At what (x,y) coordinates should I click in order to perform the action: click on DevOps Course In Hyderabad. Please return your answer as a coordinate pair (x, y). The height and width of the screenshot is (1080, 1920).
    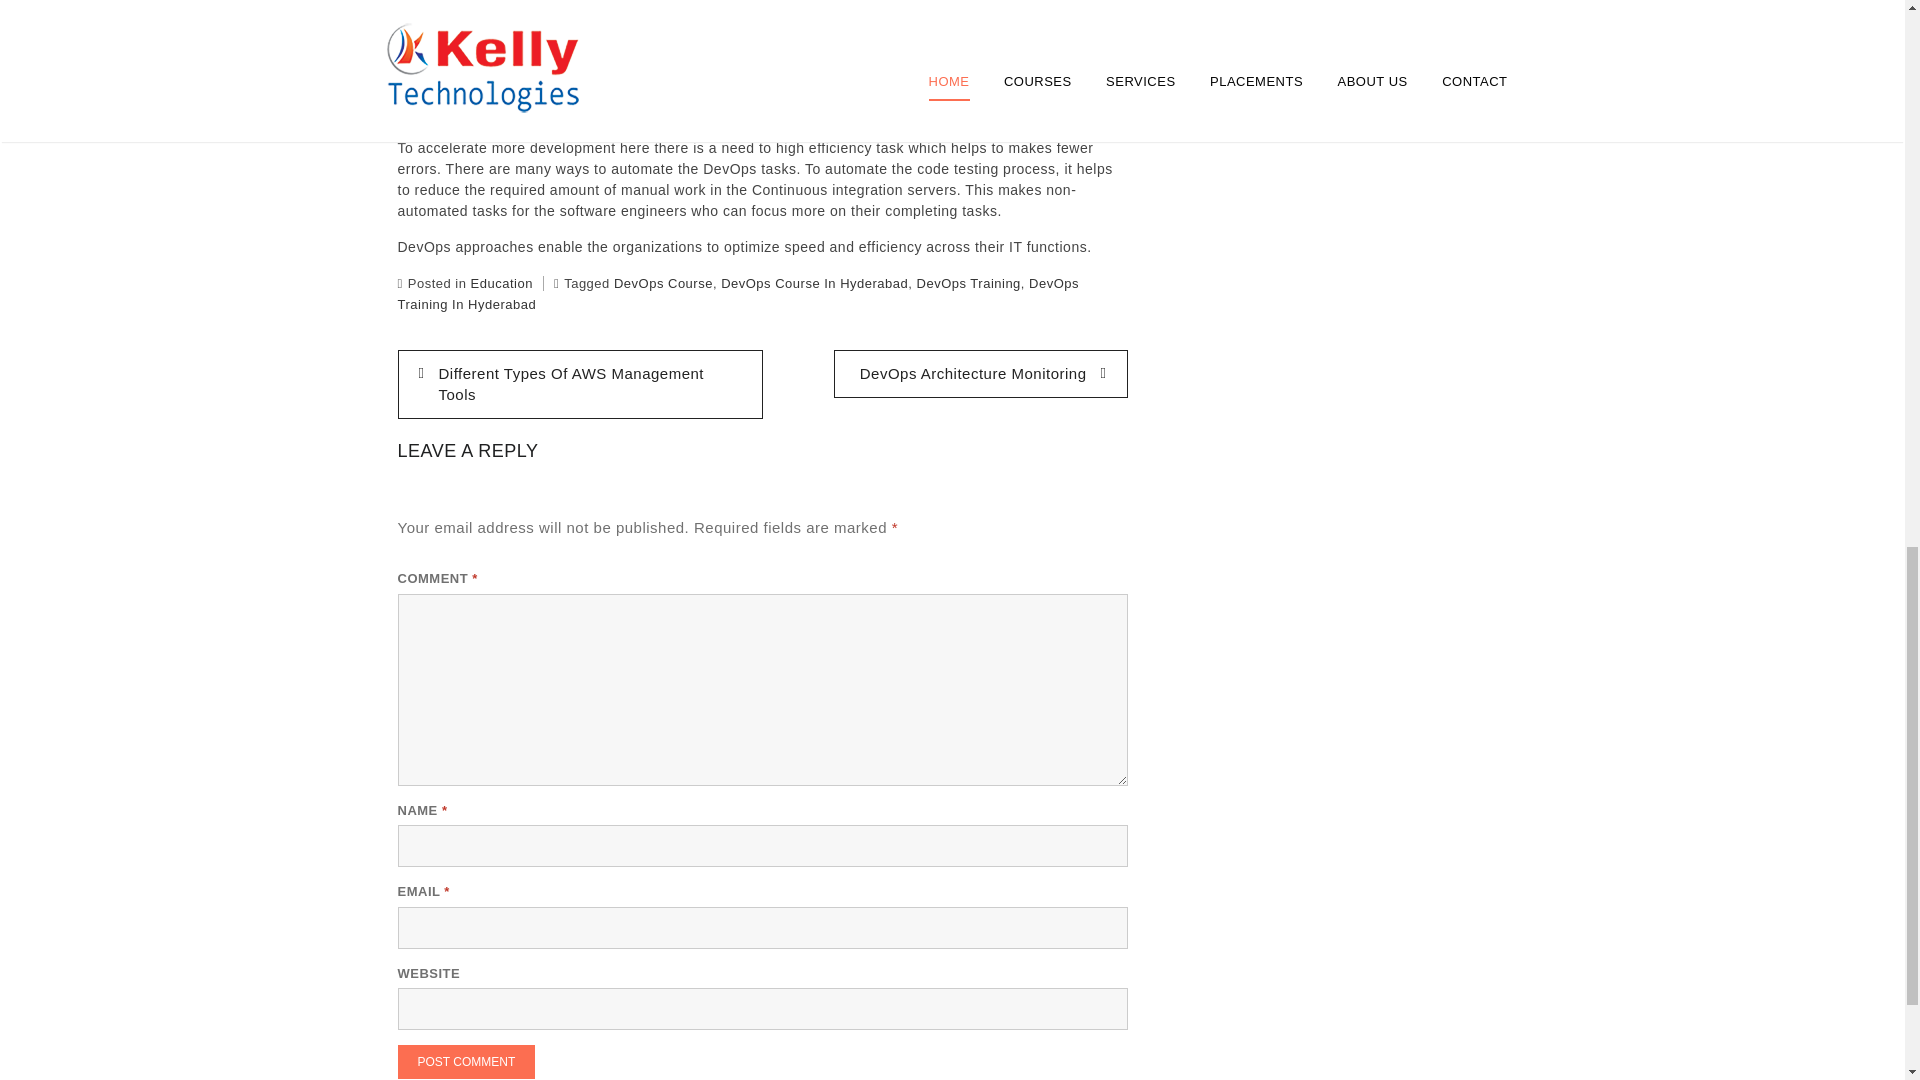
    Looking at the image, I should click on (814, 283).